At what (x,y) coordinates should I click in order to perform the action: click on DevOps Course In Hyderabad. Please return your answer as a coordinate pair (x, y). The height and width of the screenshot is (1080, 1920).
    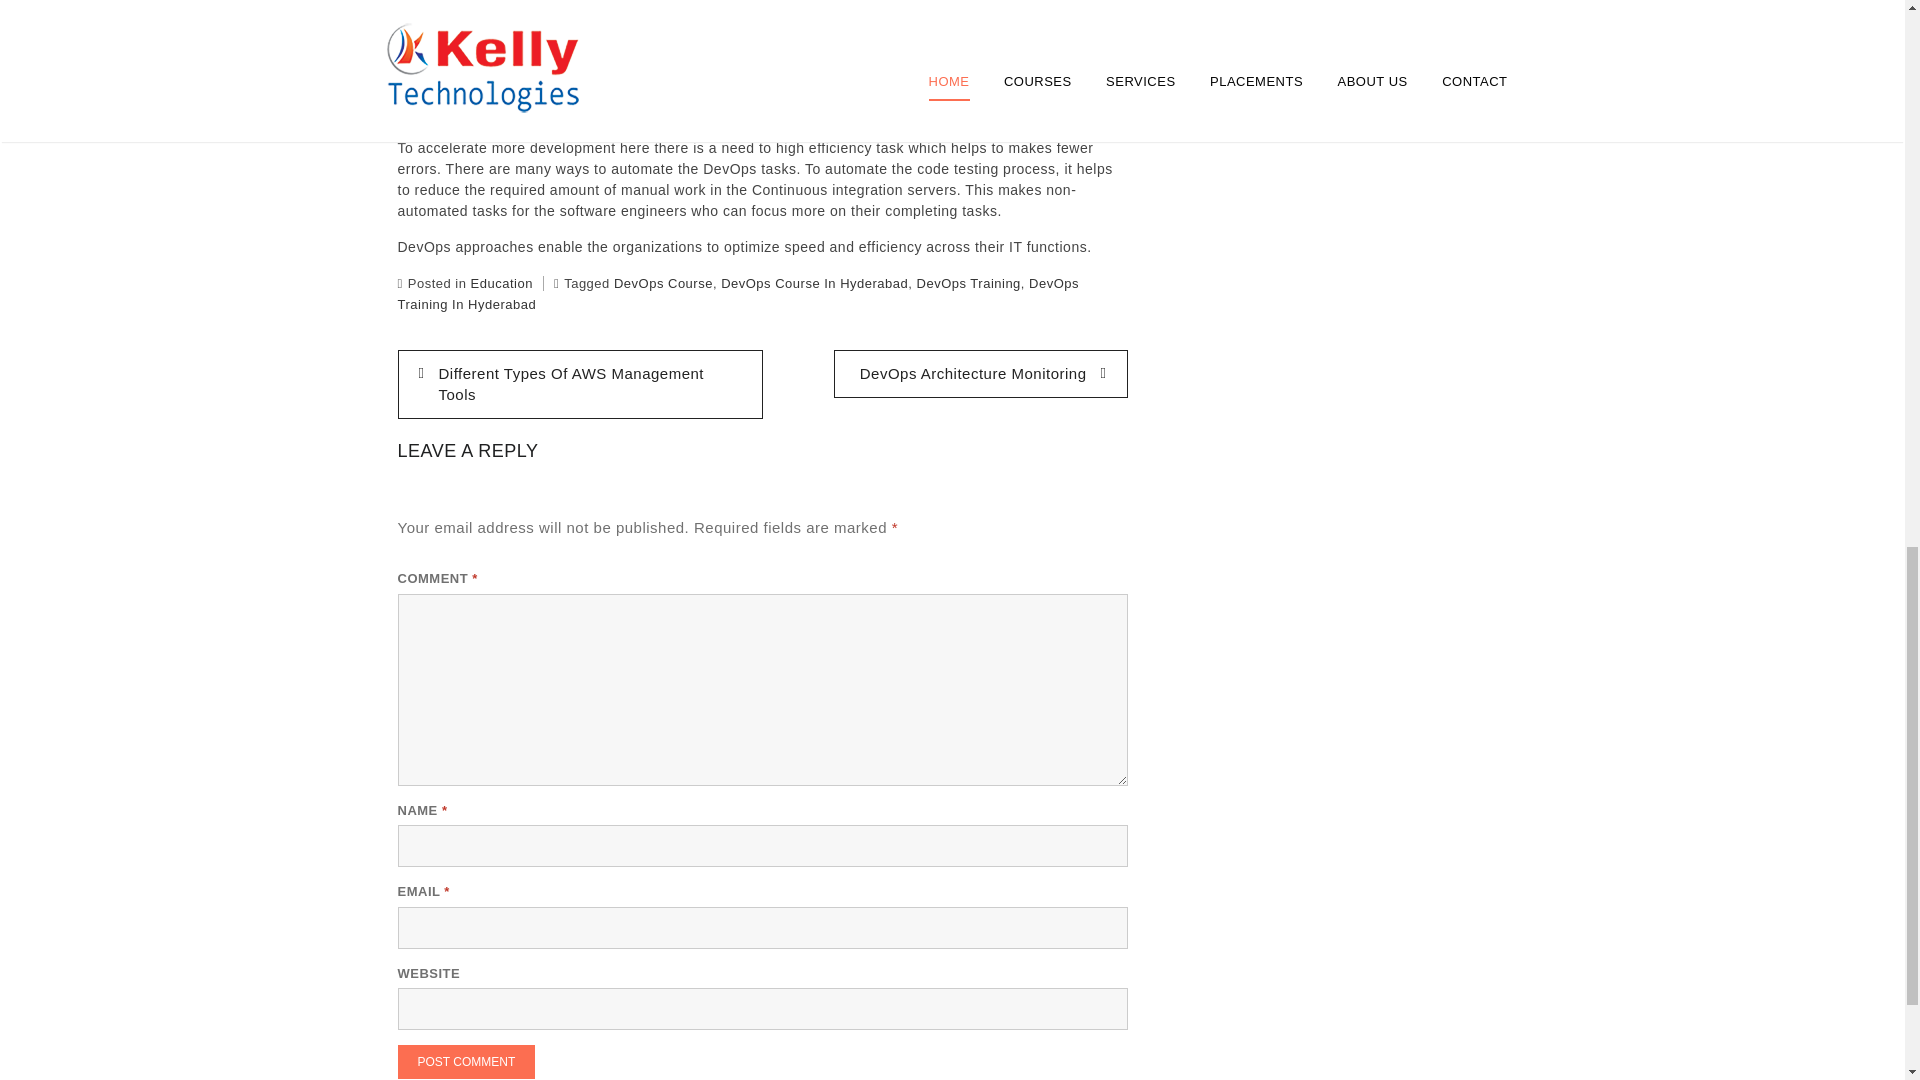
    Looking at the image, I should click on (814, 283).